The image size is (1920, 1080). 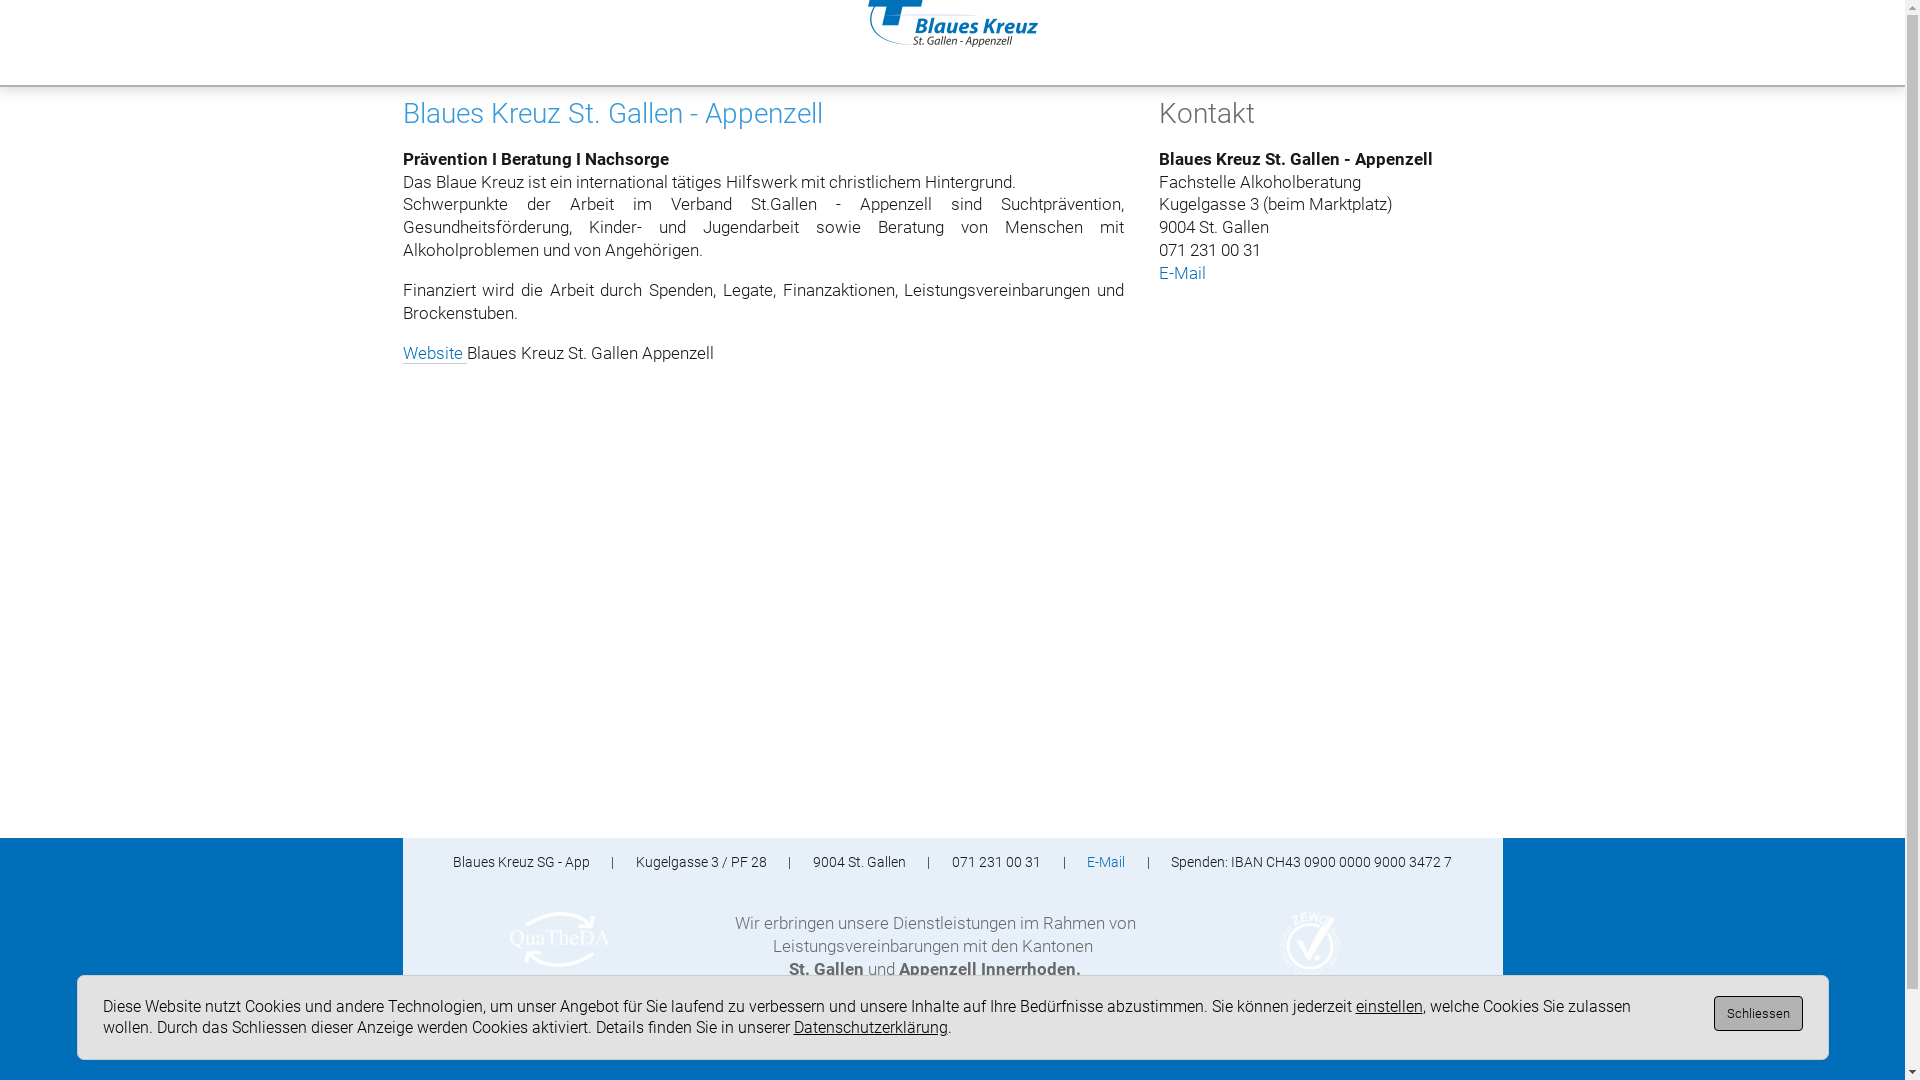 I want to click on Impressum , so click(x=856, y=1016).